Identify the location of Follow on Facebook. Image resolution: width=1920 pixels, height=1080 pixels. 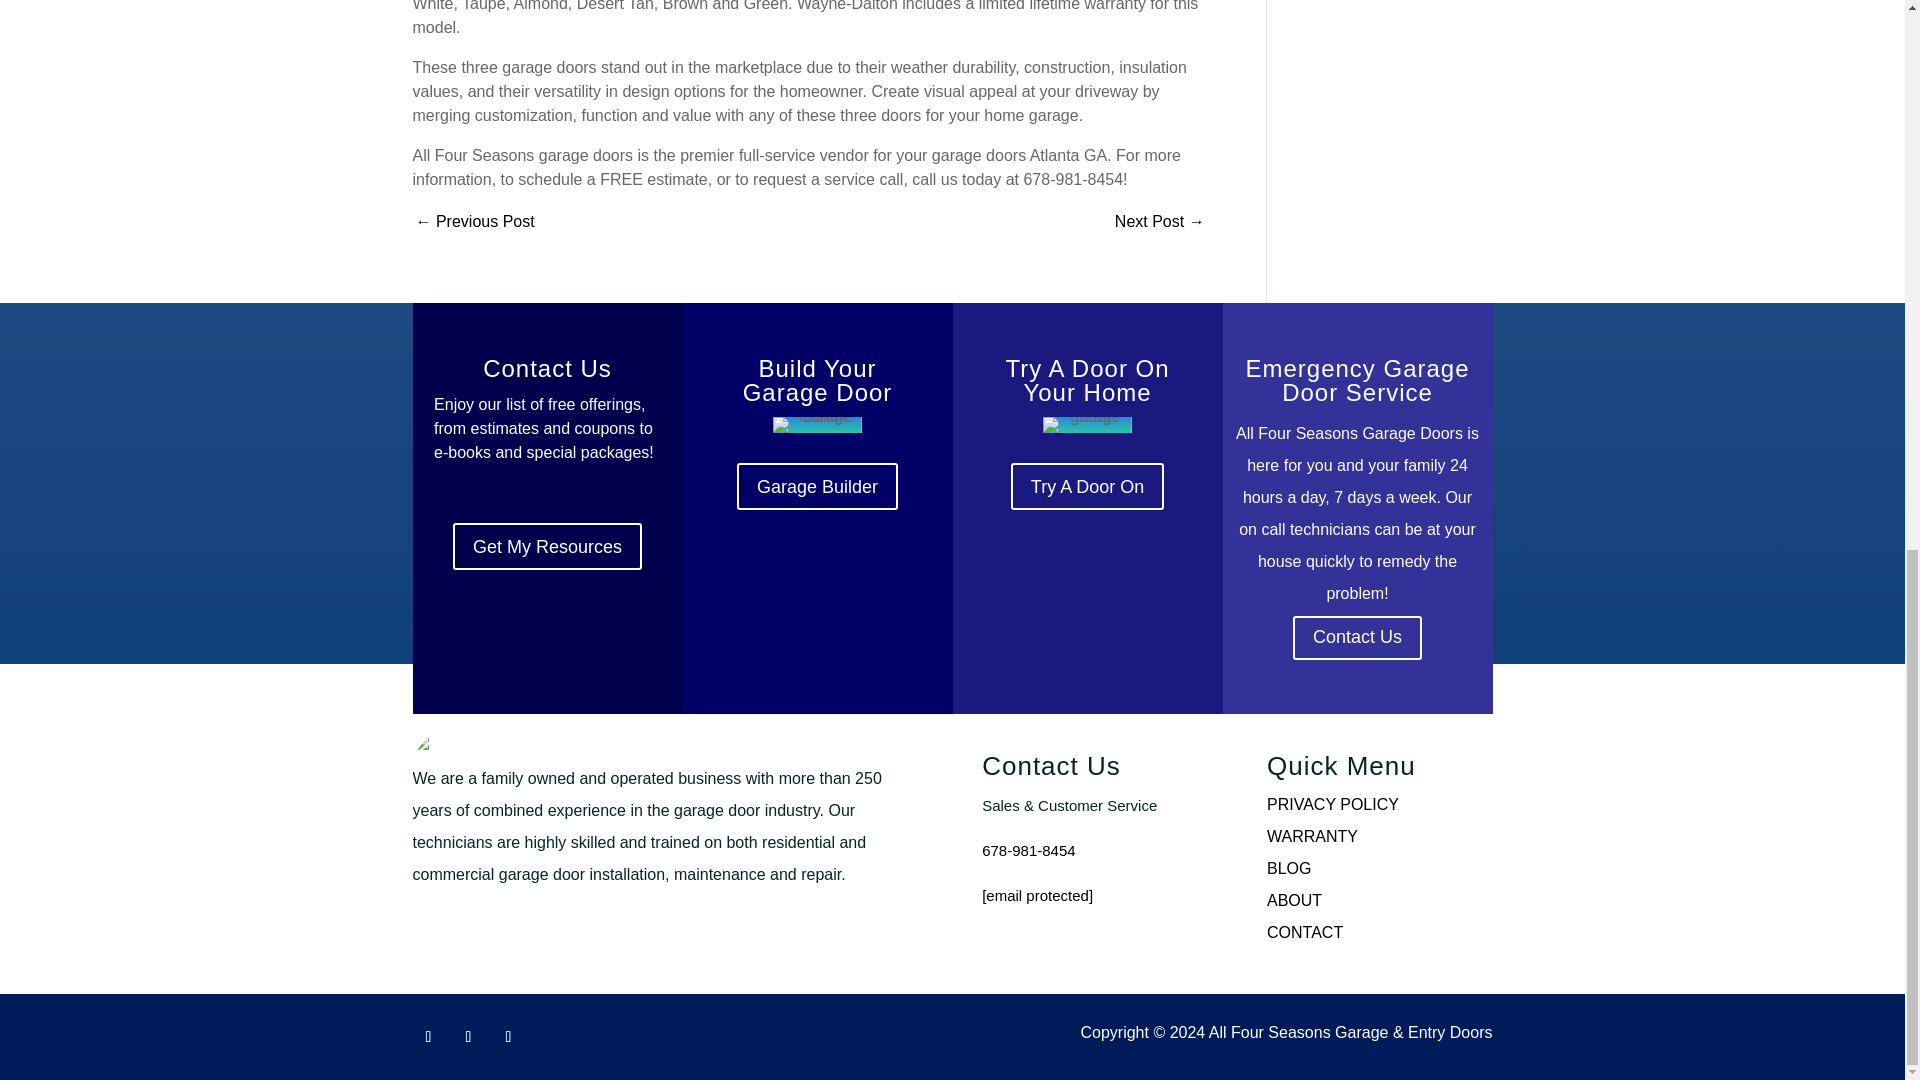
(428, 1036).